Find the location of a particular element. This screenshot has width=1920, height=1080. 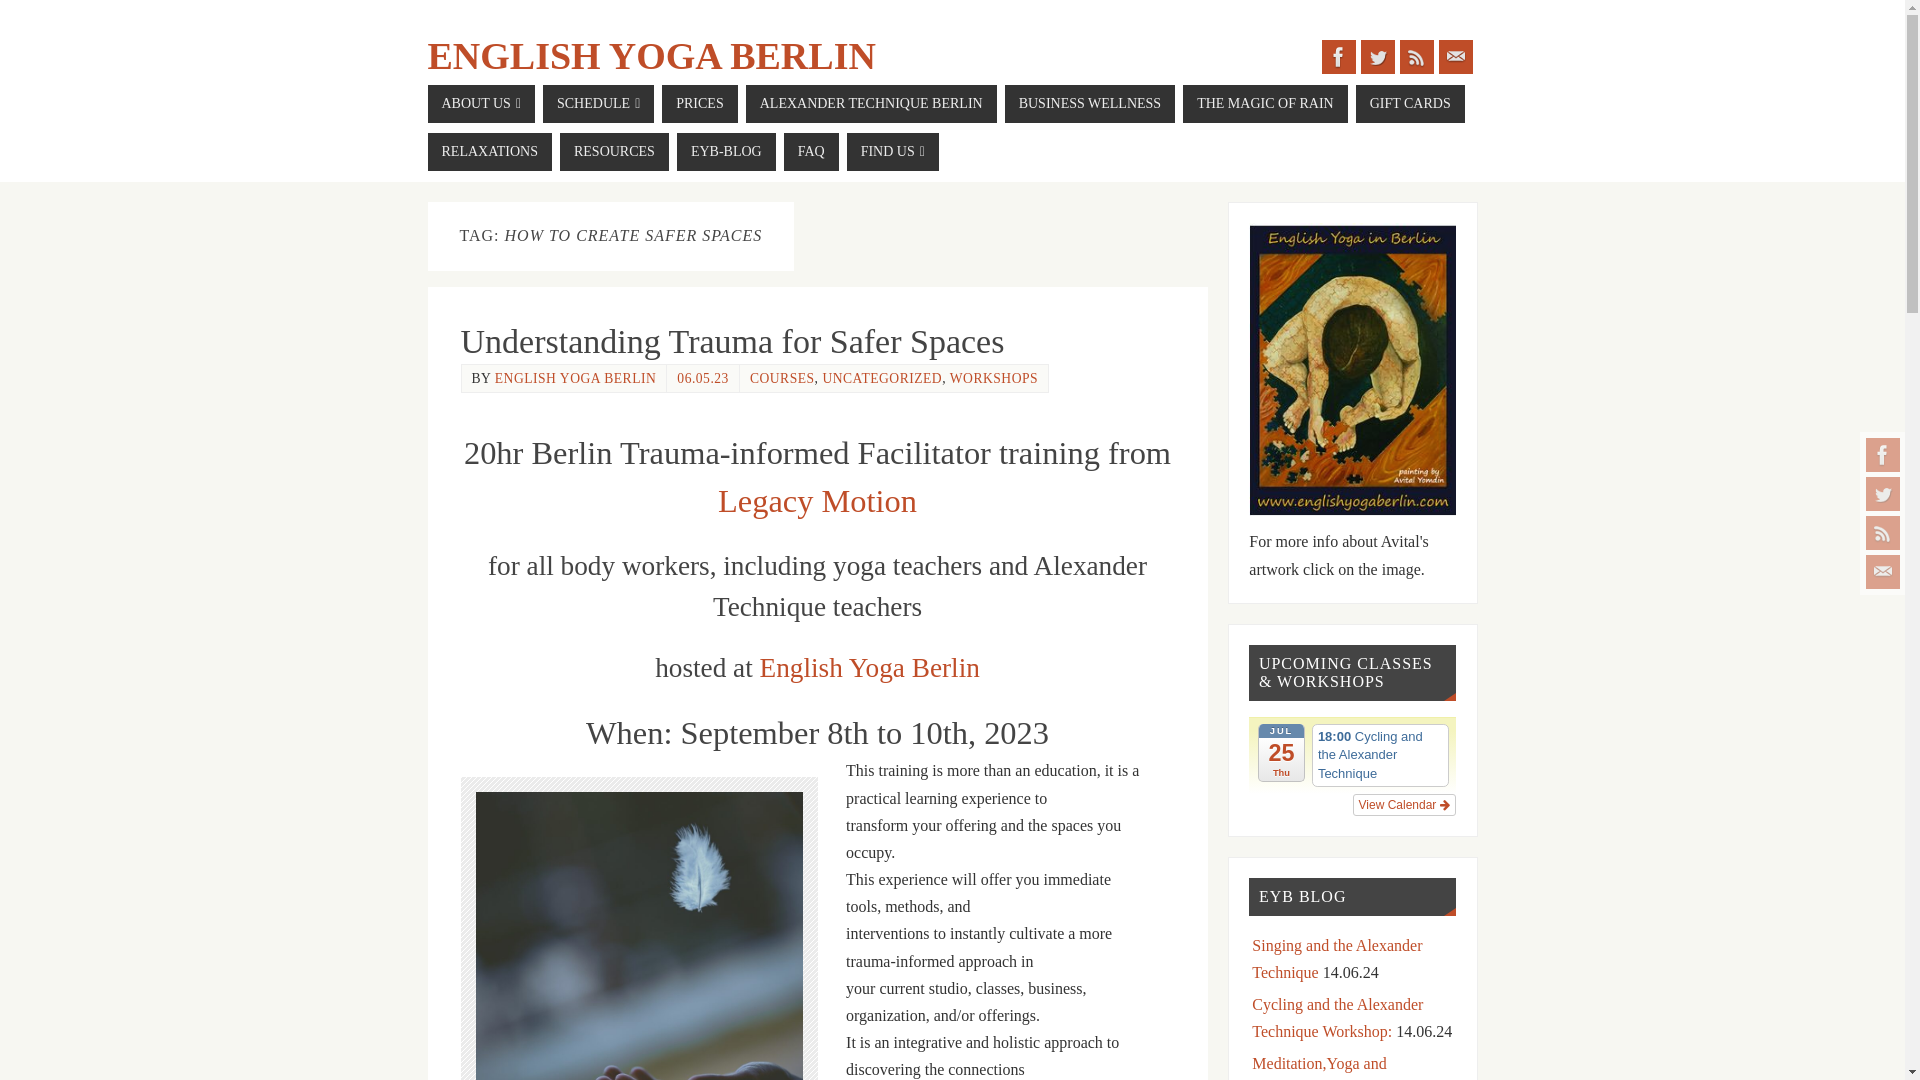

Facebook is located at coordinates (1338, 56).